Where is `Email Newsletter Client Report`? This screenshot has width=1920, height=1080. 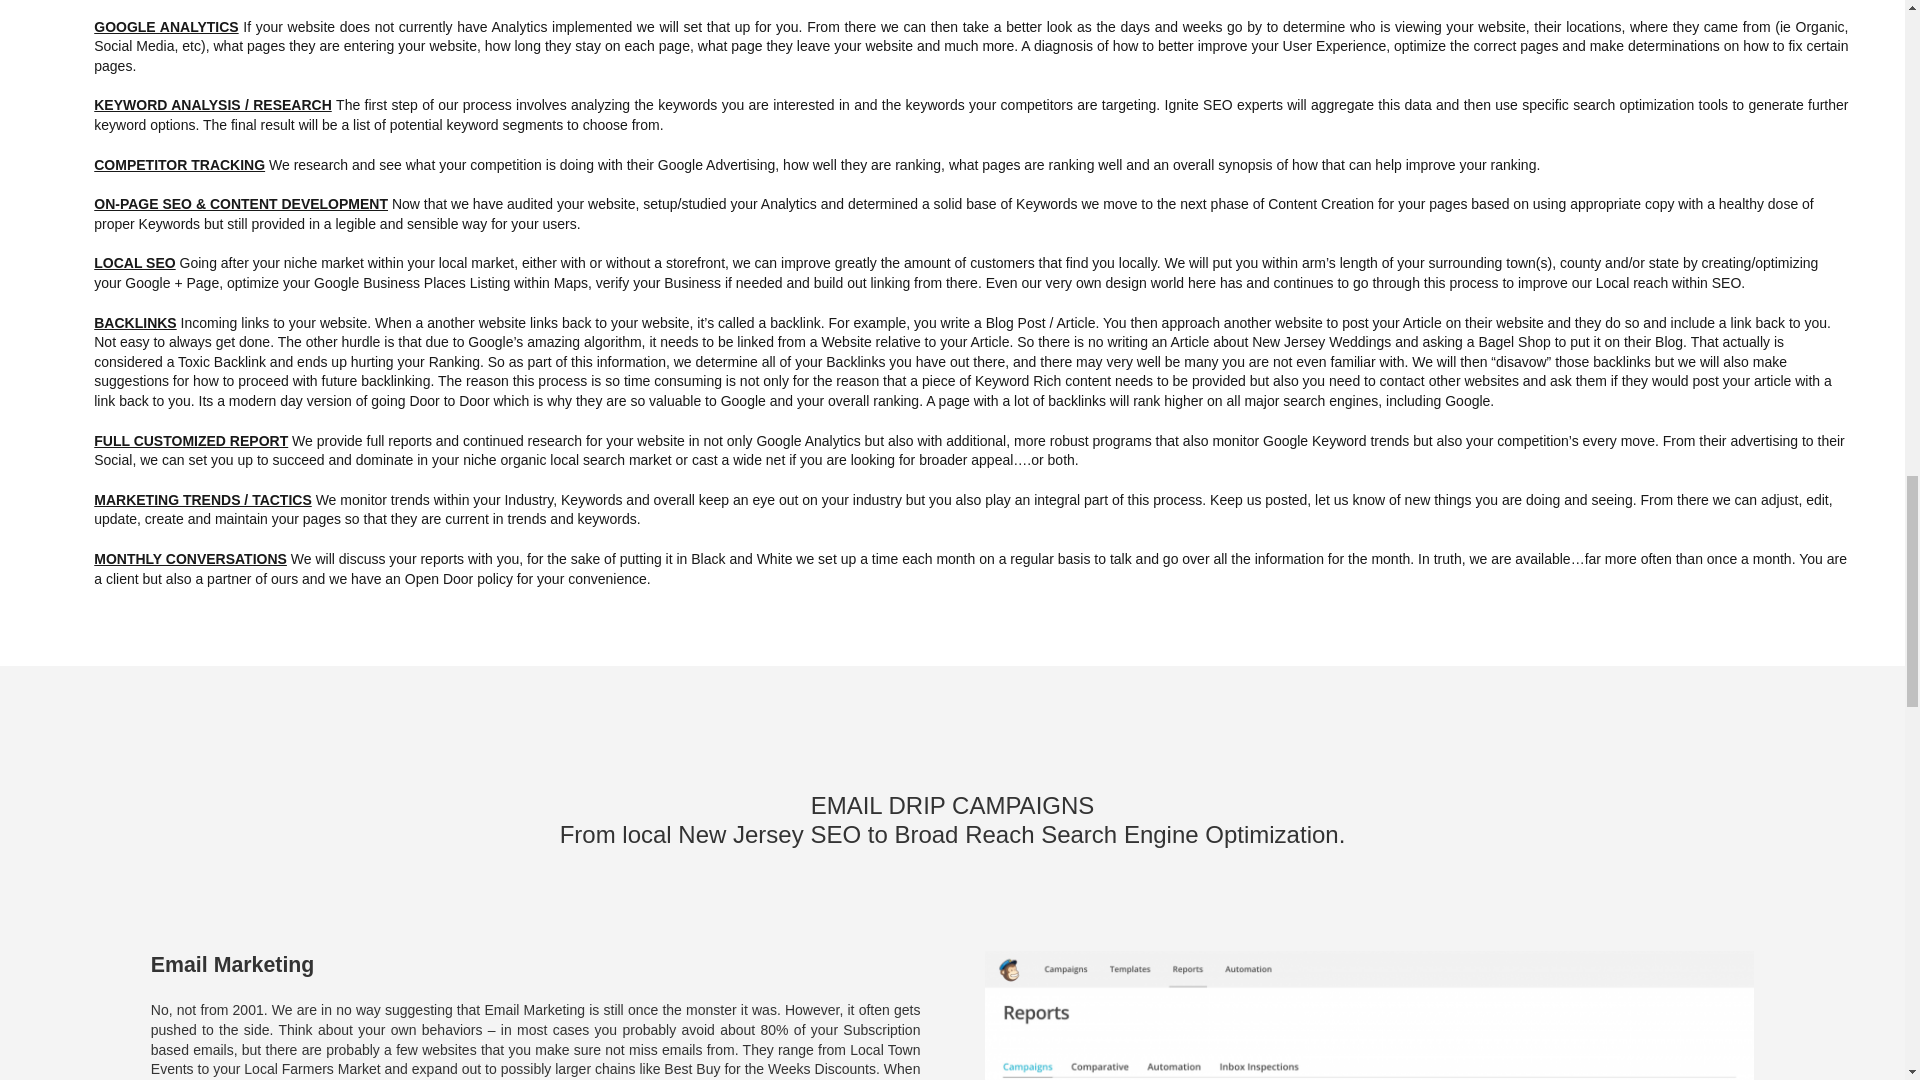
Email Newsletter Client Report is located at coordinates (1369, 1016).